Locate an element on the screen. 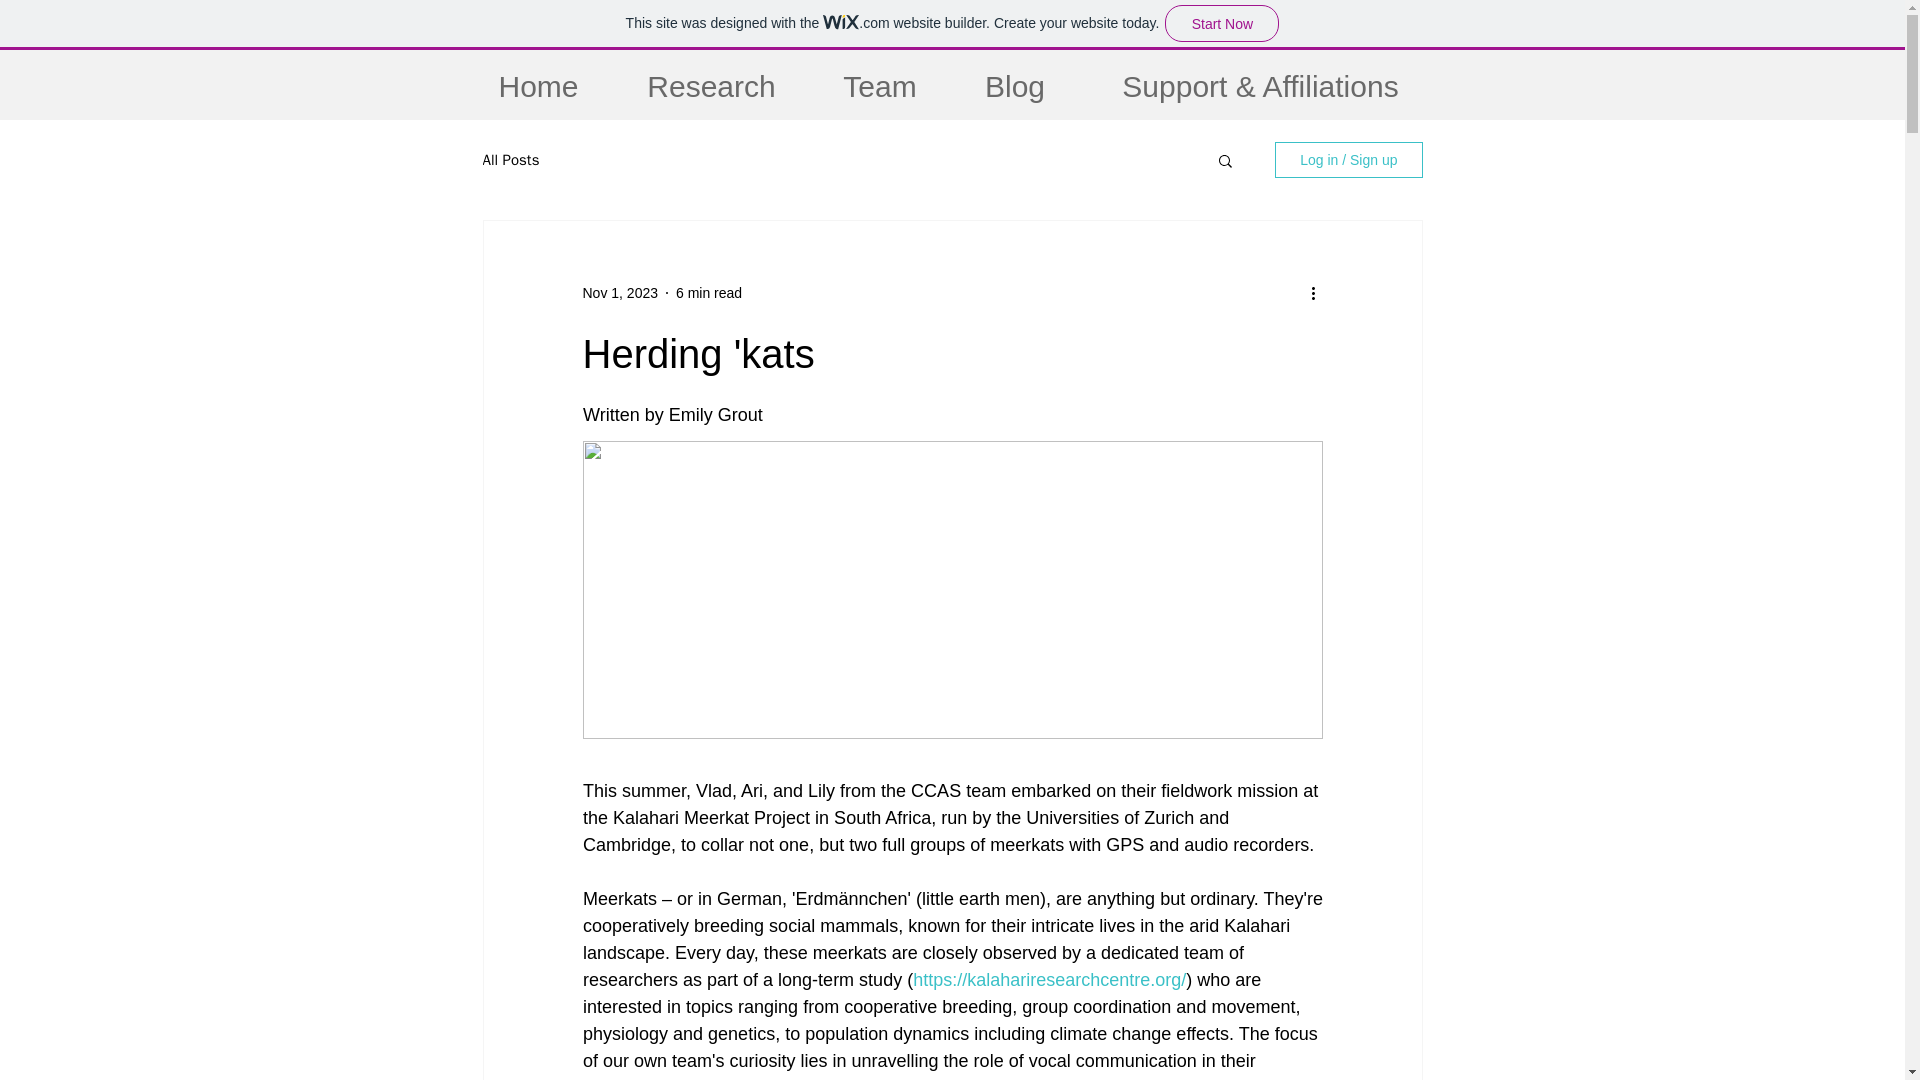 The image size is (1920, 1080). Nov 1, 2023 is located at coordinates (620, 292).